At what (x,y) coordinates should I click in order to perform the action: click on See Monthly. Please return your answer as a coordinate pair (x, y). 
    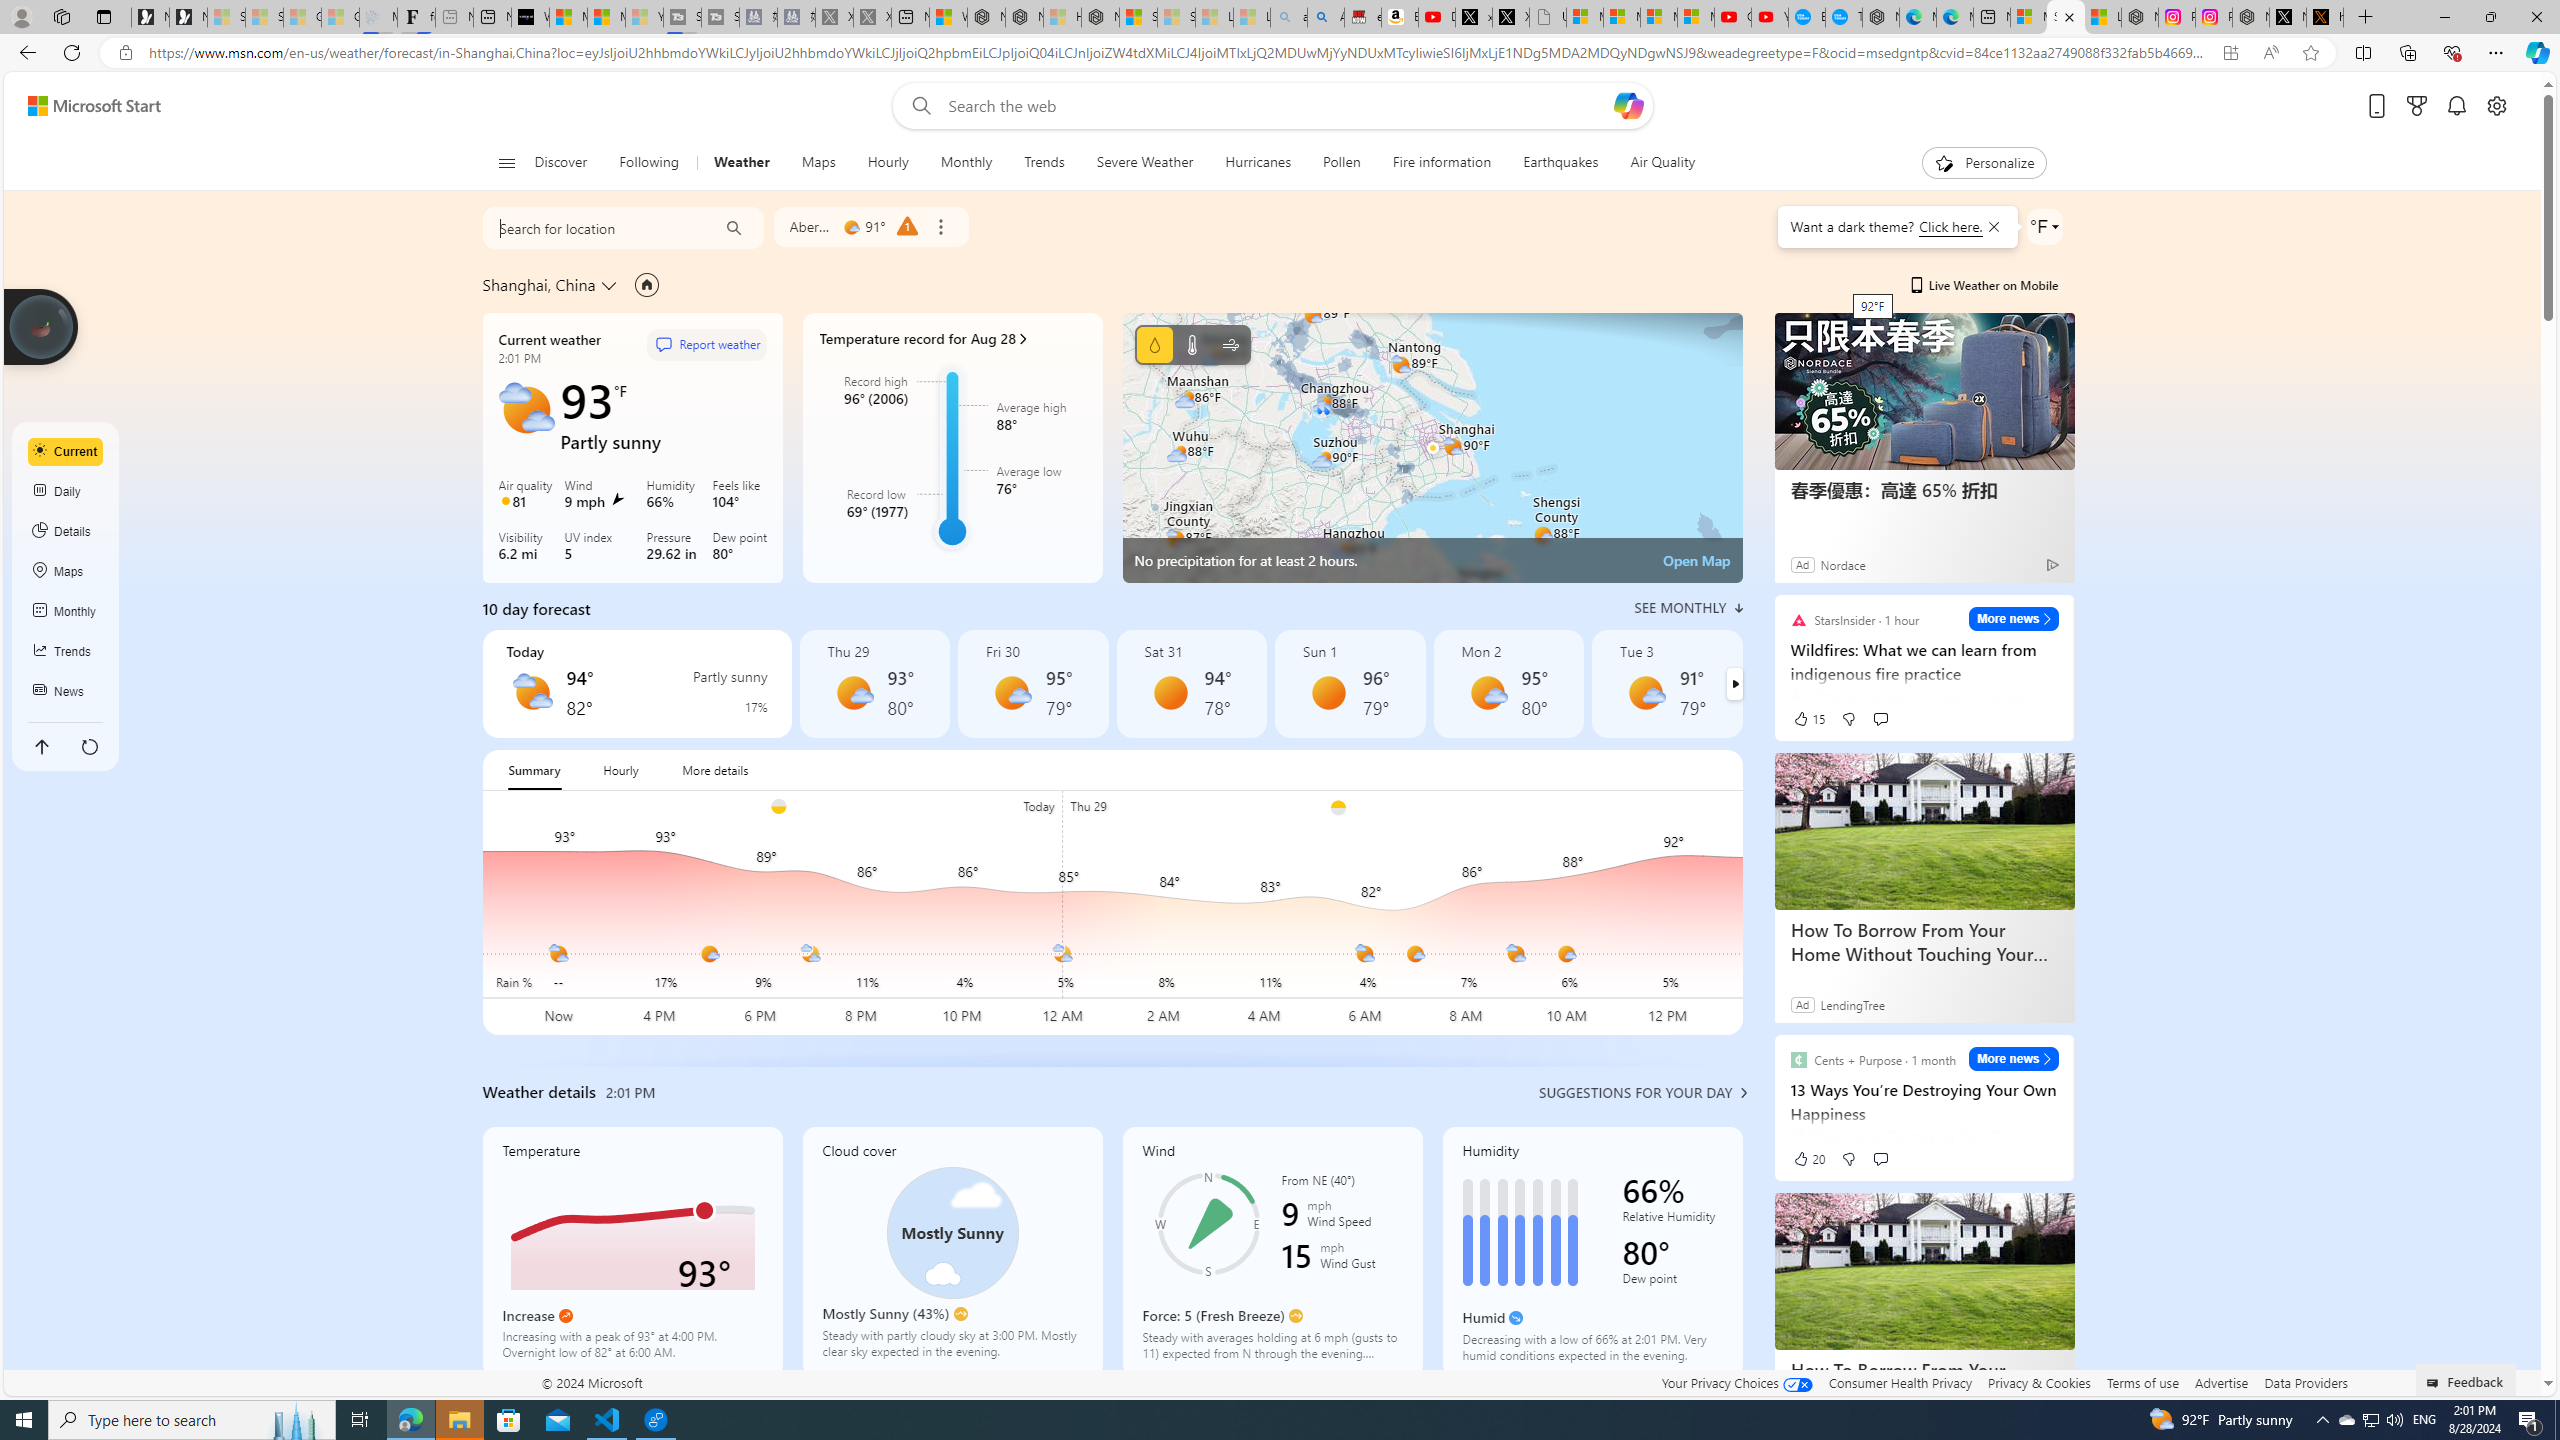
    Looking at the image, I should click on (1688, 608).